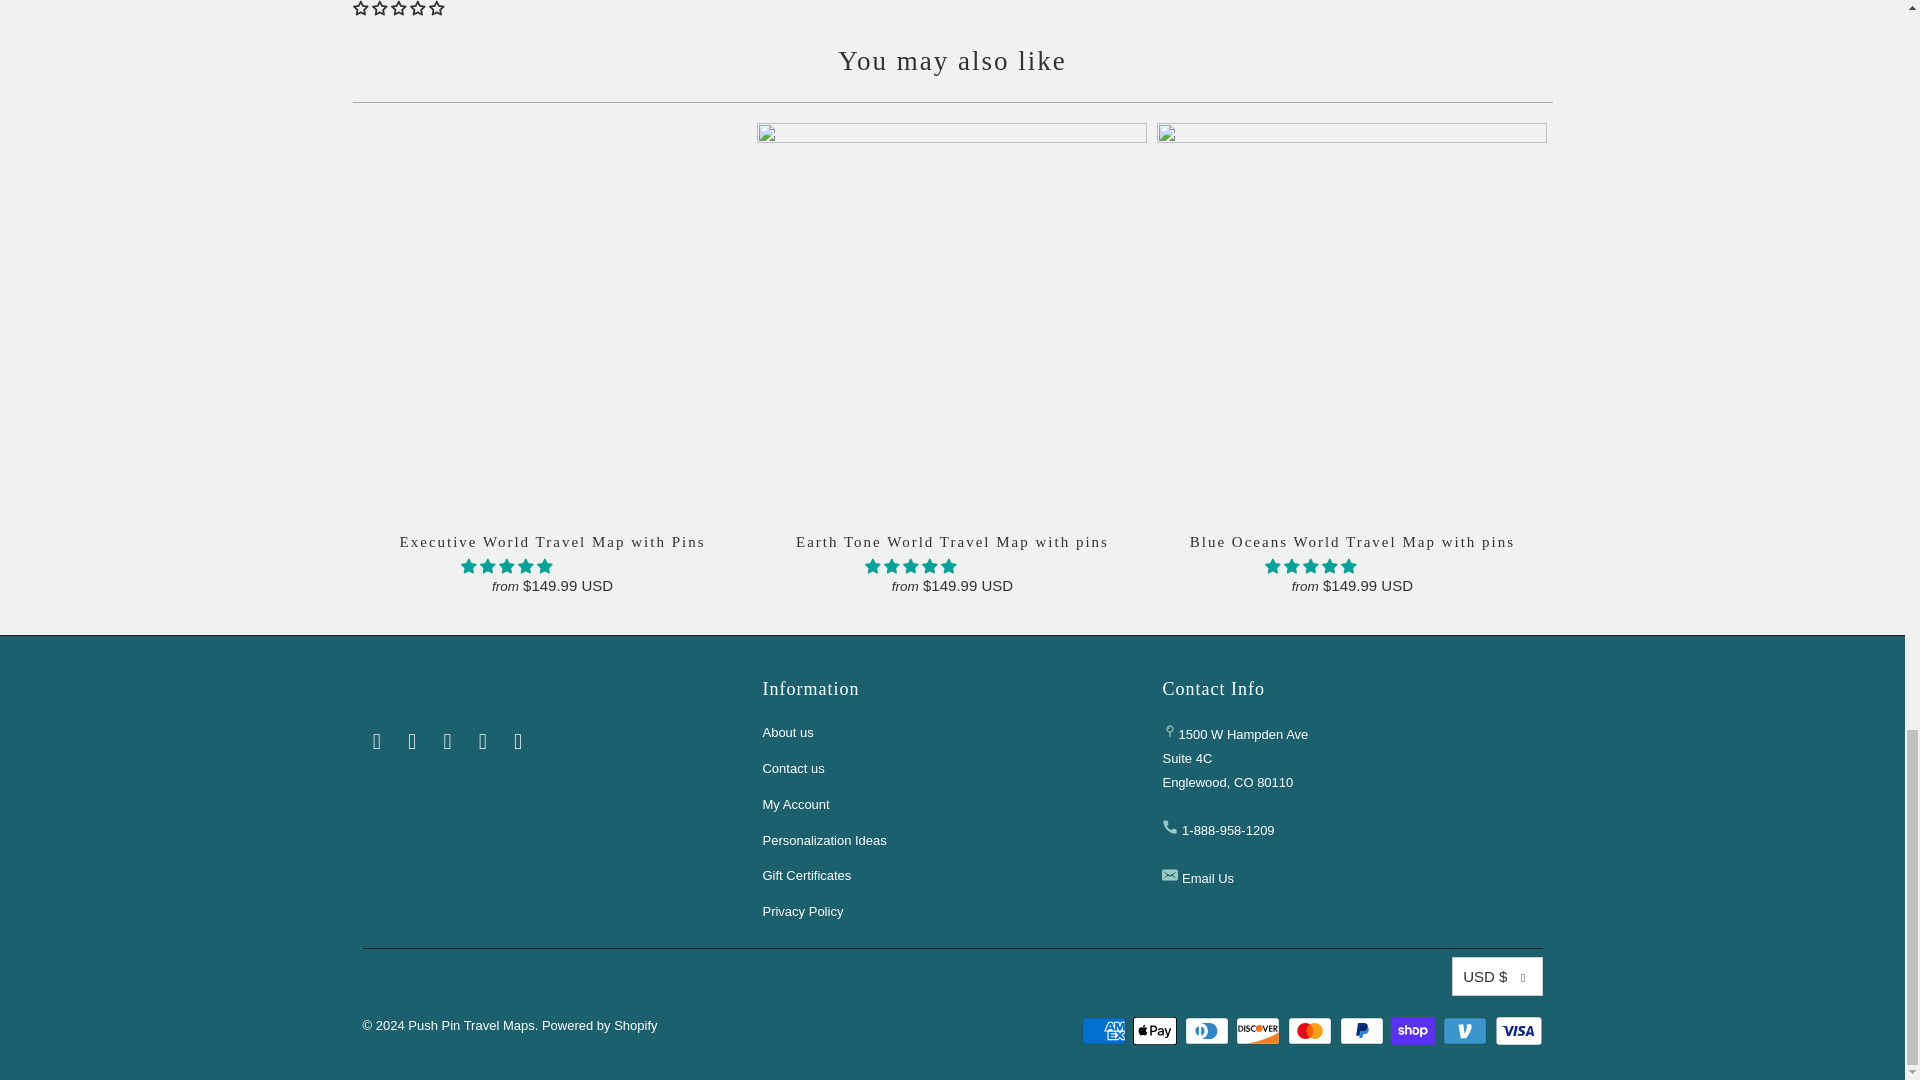 The width and height of the screenshot is (1920, 1080). Describe the element at coordinates (1312, 1031) in the screenshot. I see `Mastercard` at that location.